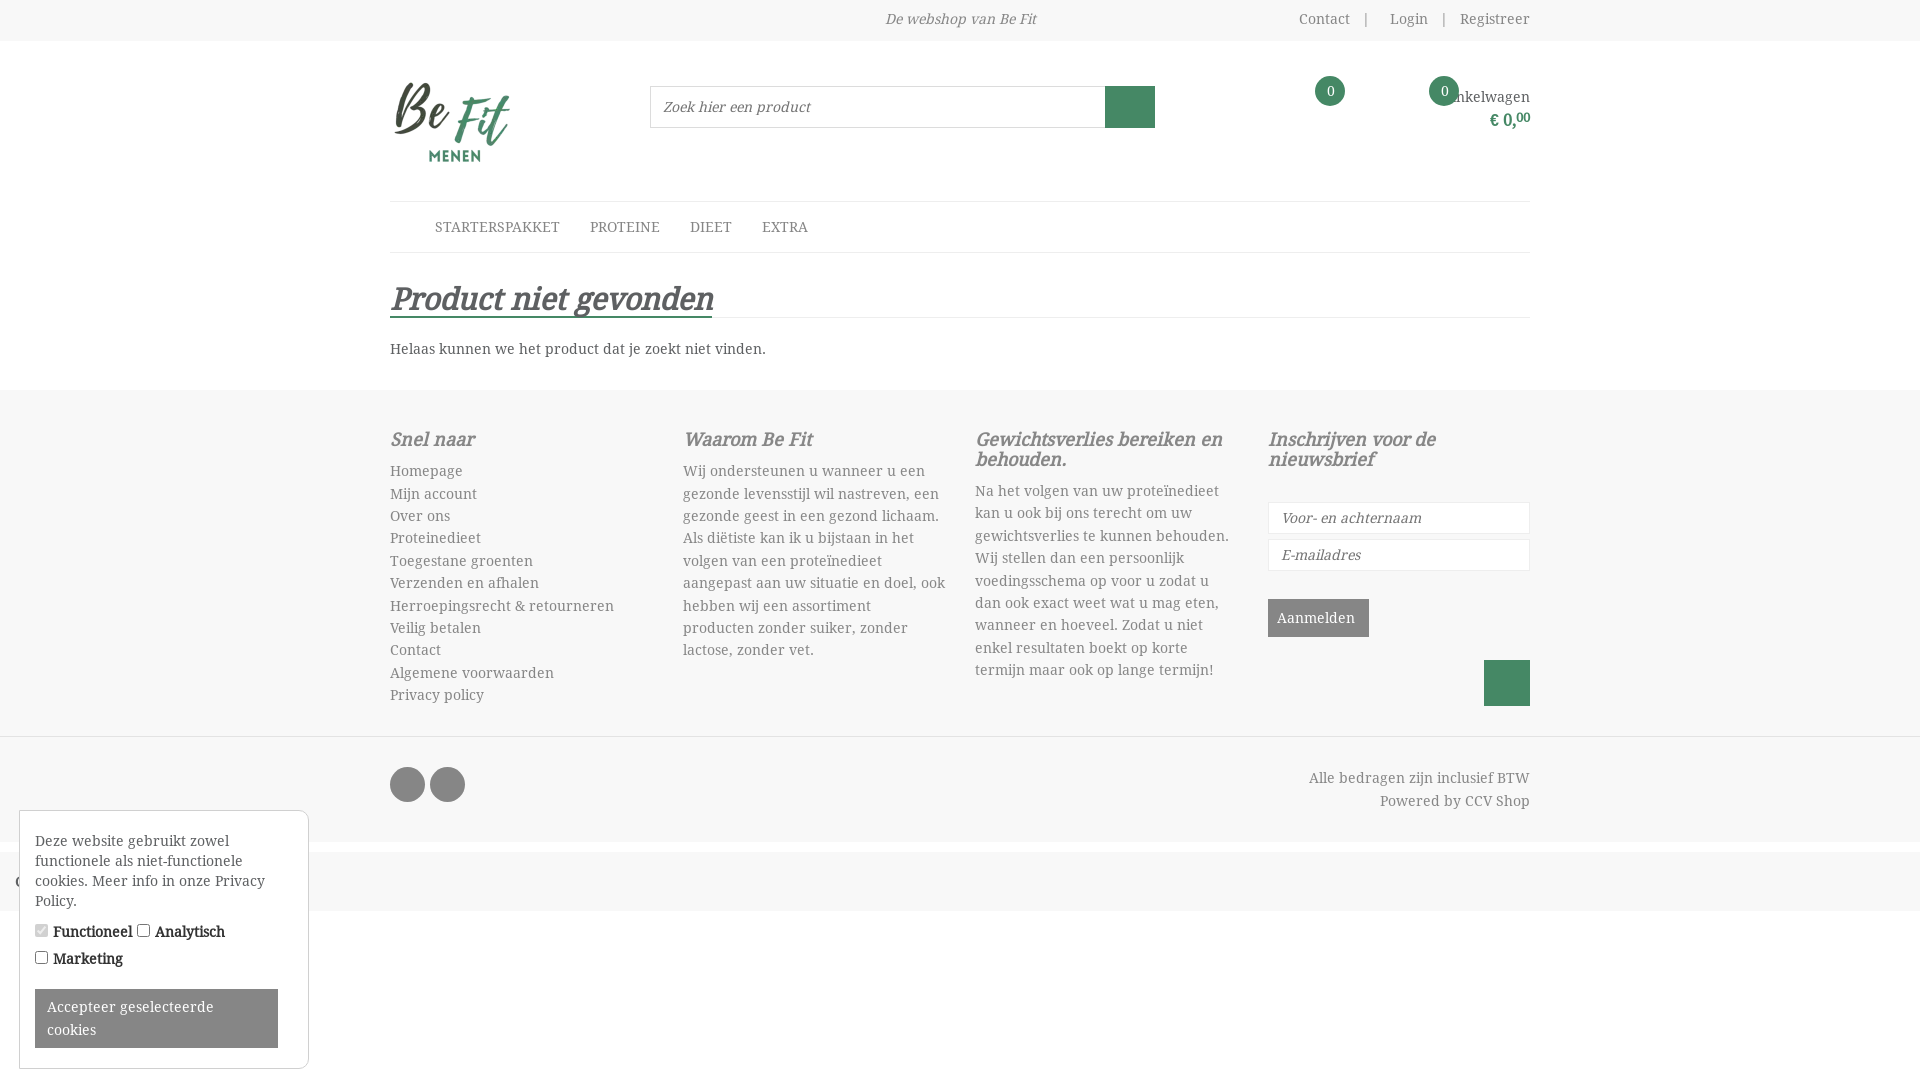 The image size is (1920, 1080). I want to click on PROTEINE, so click(625, 227).